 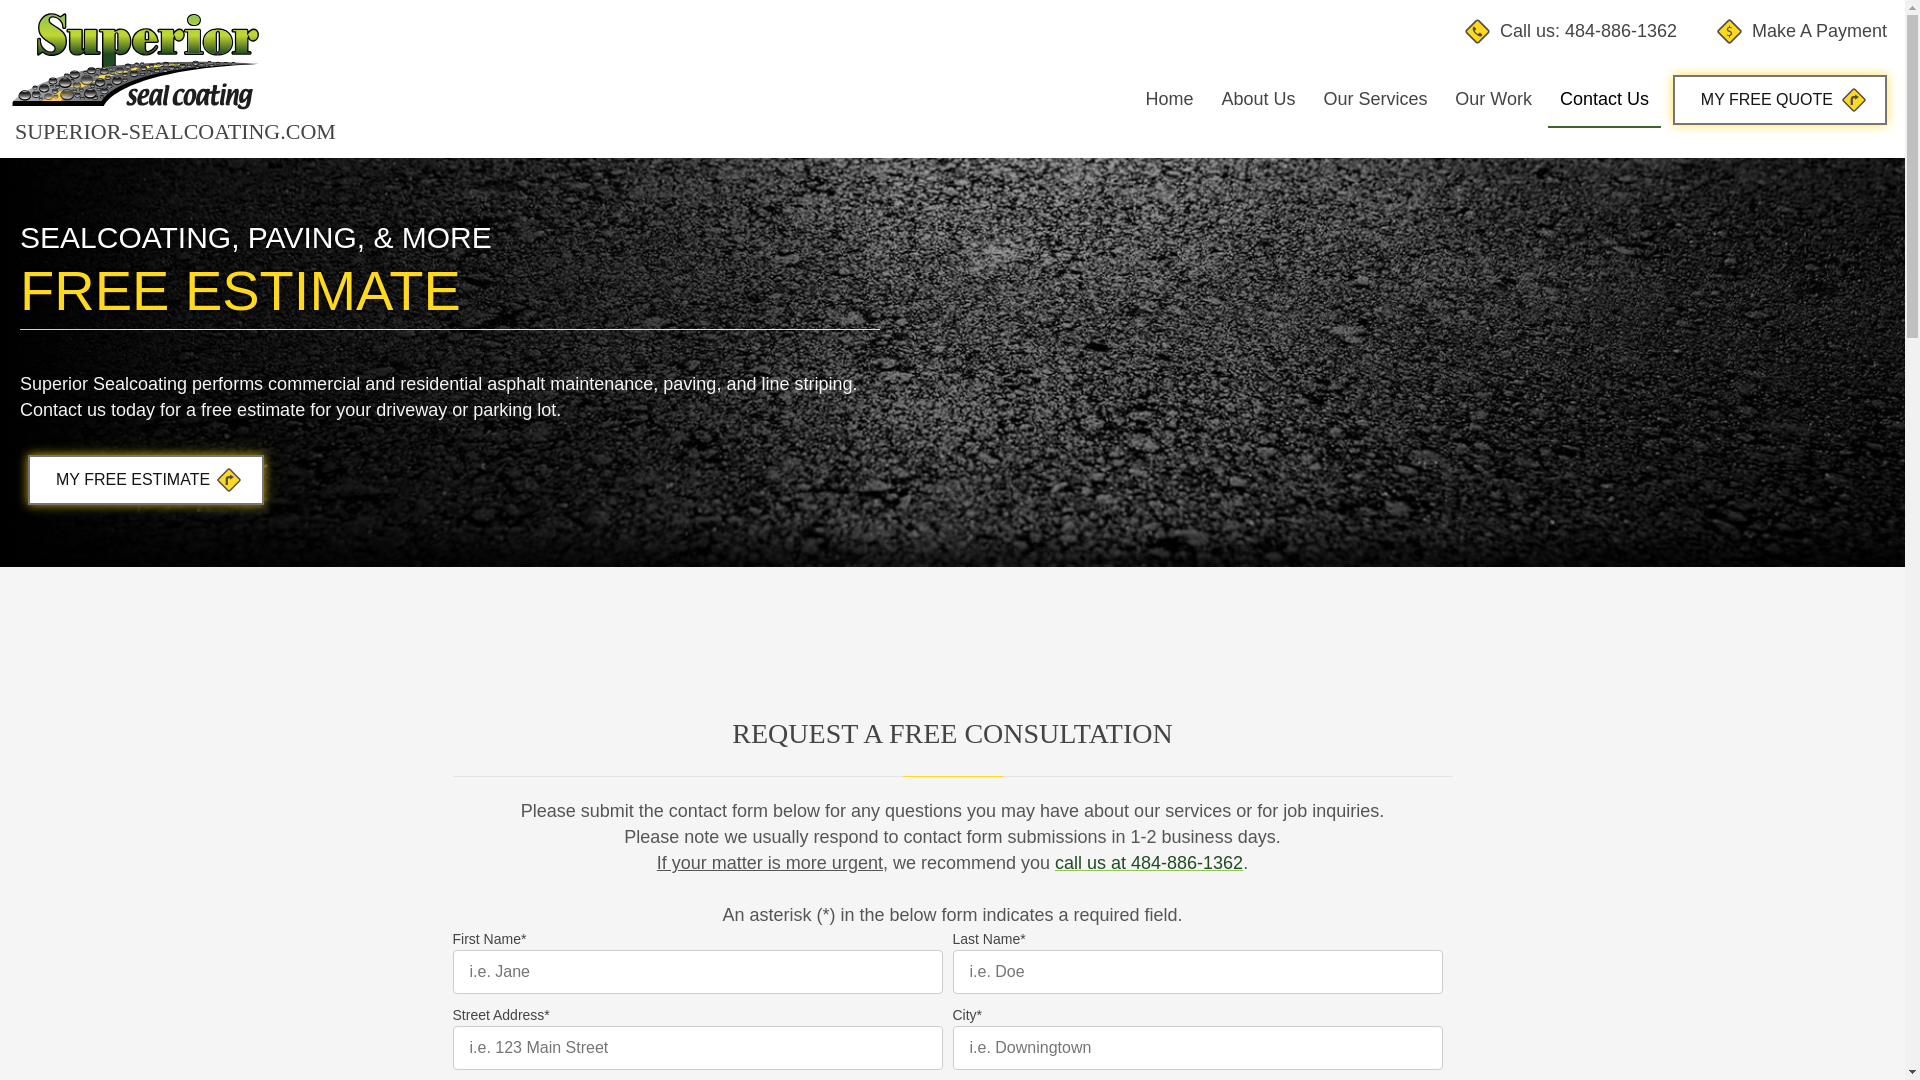 What do you see at coordinates (1170, 100) in the screenshot?
I see `Home` at bounding box center [1170, 100].